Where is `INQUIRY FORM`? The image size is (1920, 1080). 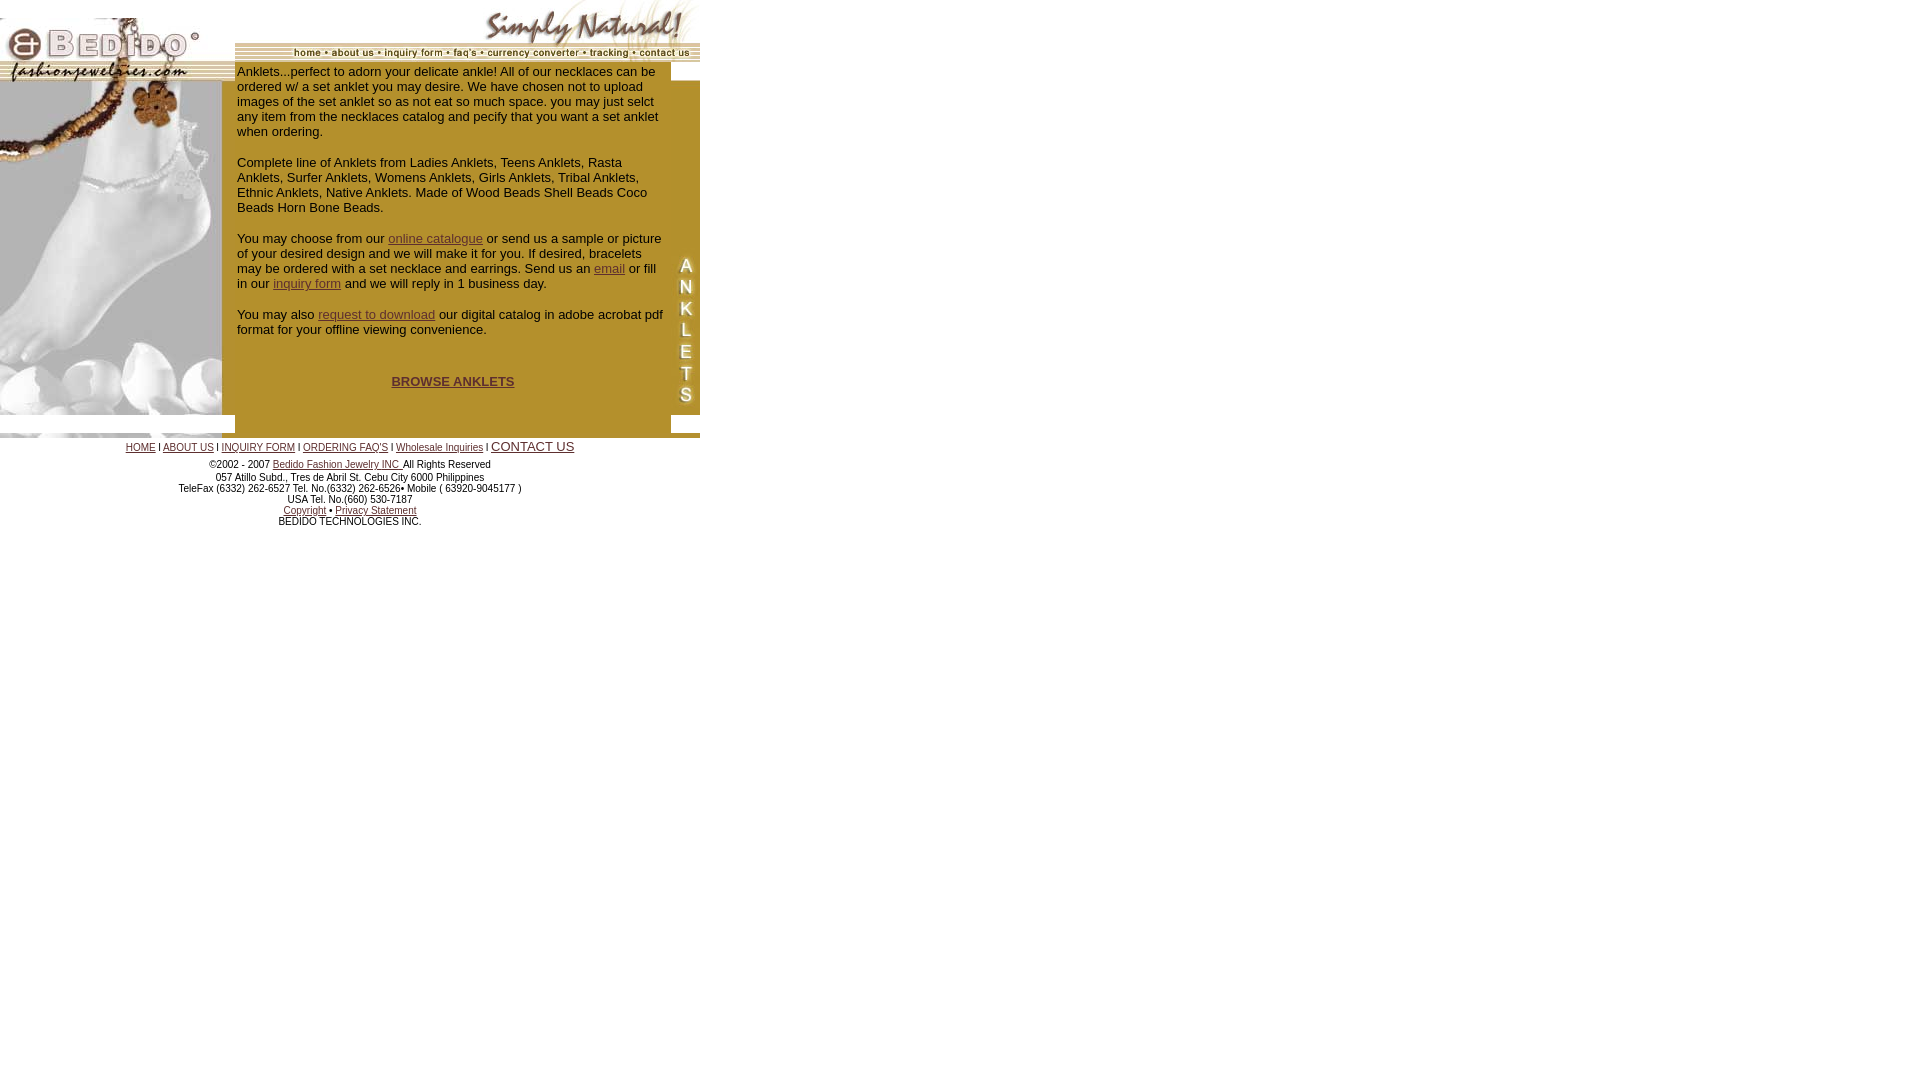
INQUIRY FORM is located at coordinates (258, 446).